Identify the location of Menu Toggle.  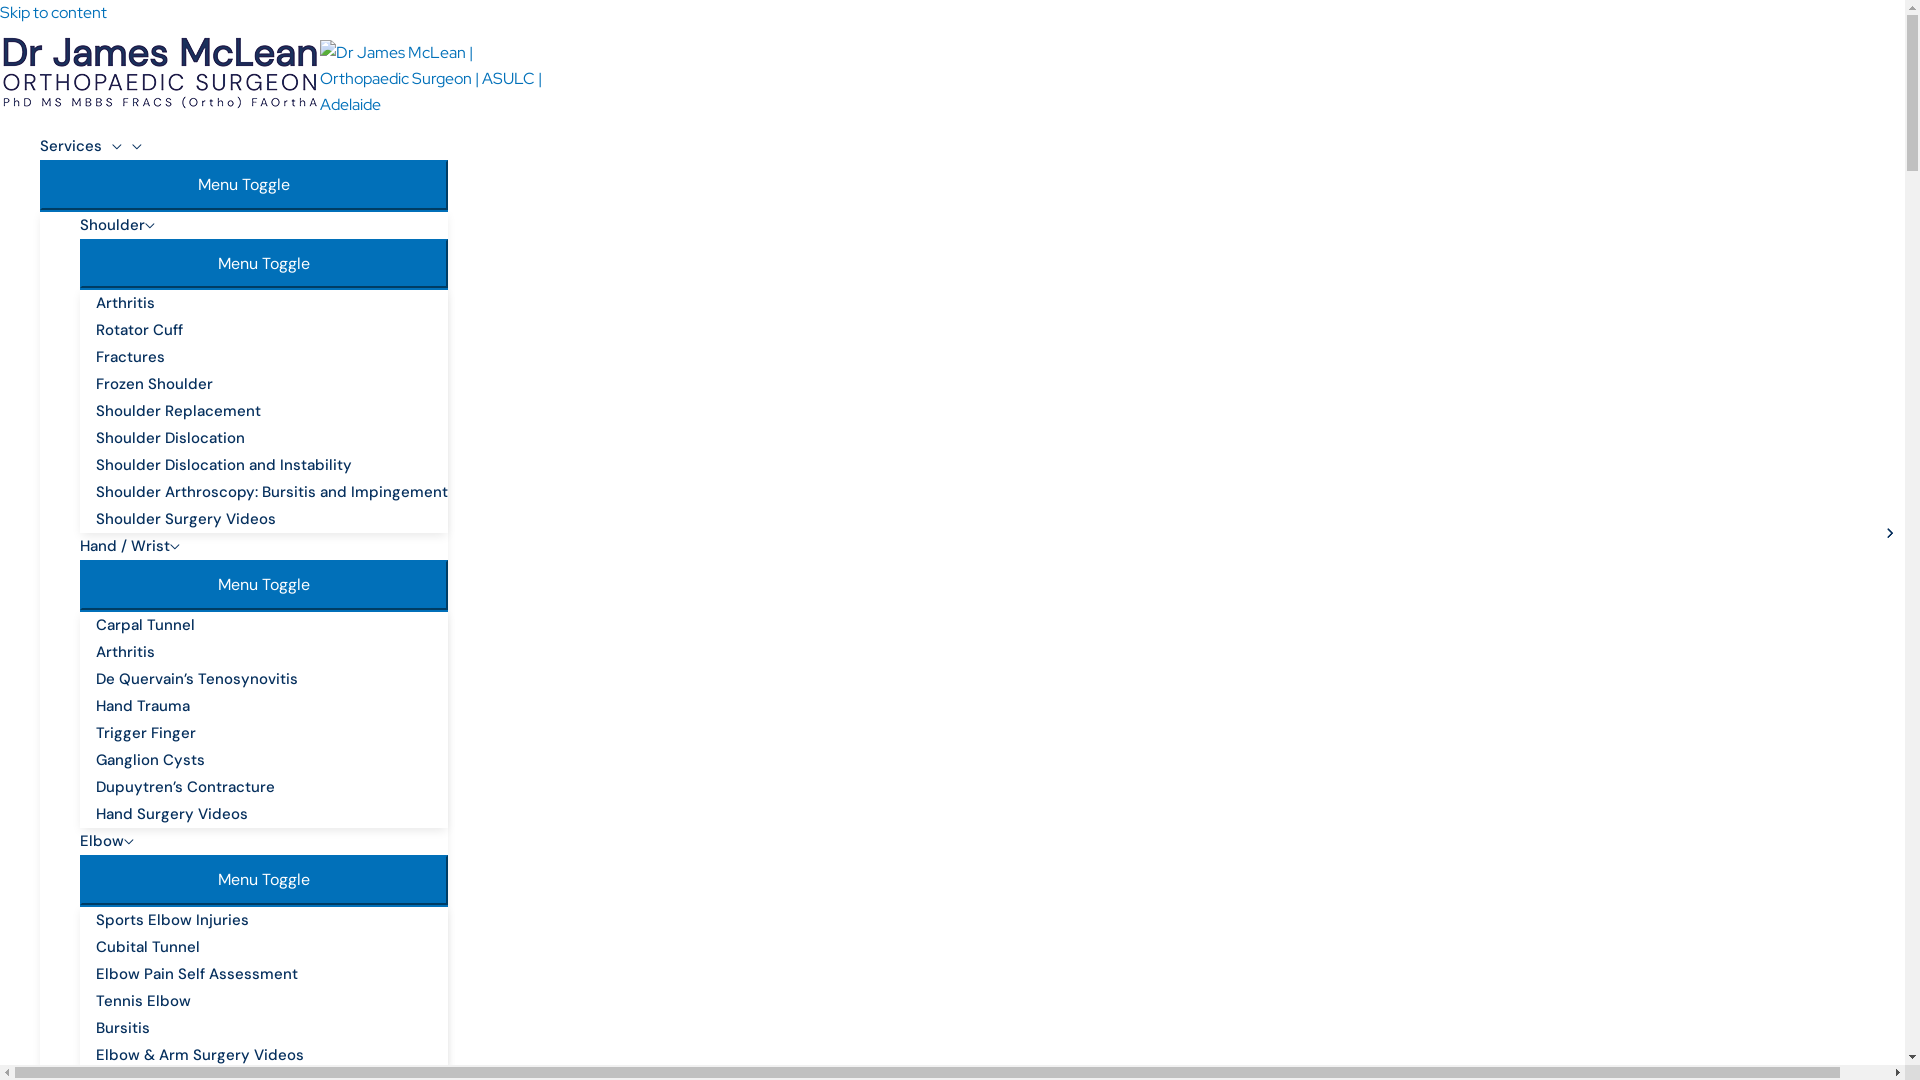
(264, 880).